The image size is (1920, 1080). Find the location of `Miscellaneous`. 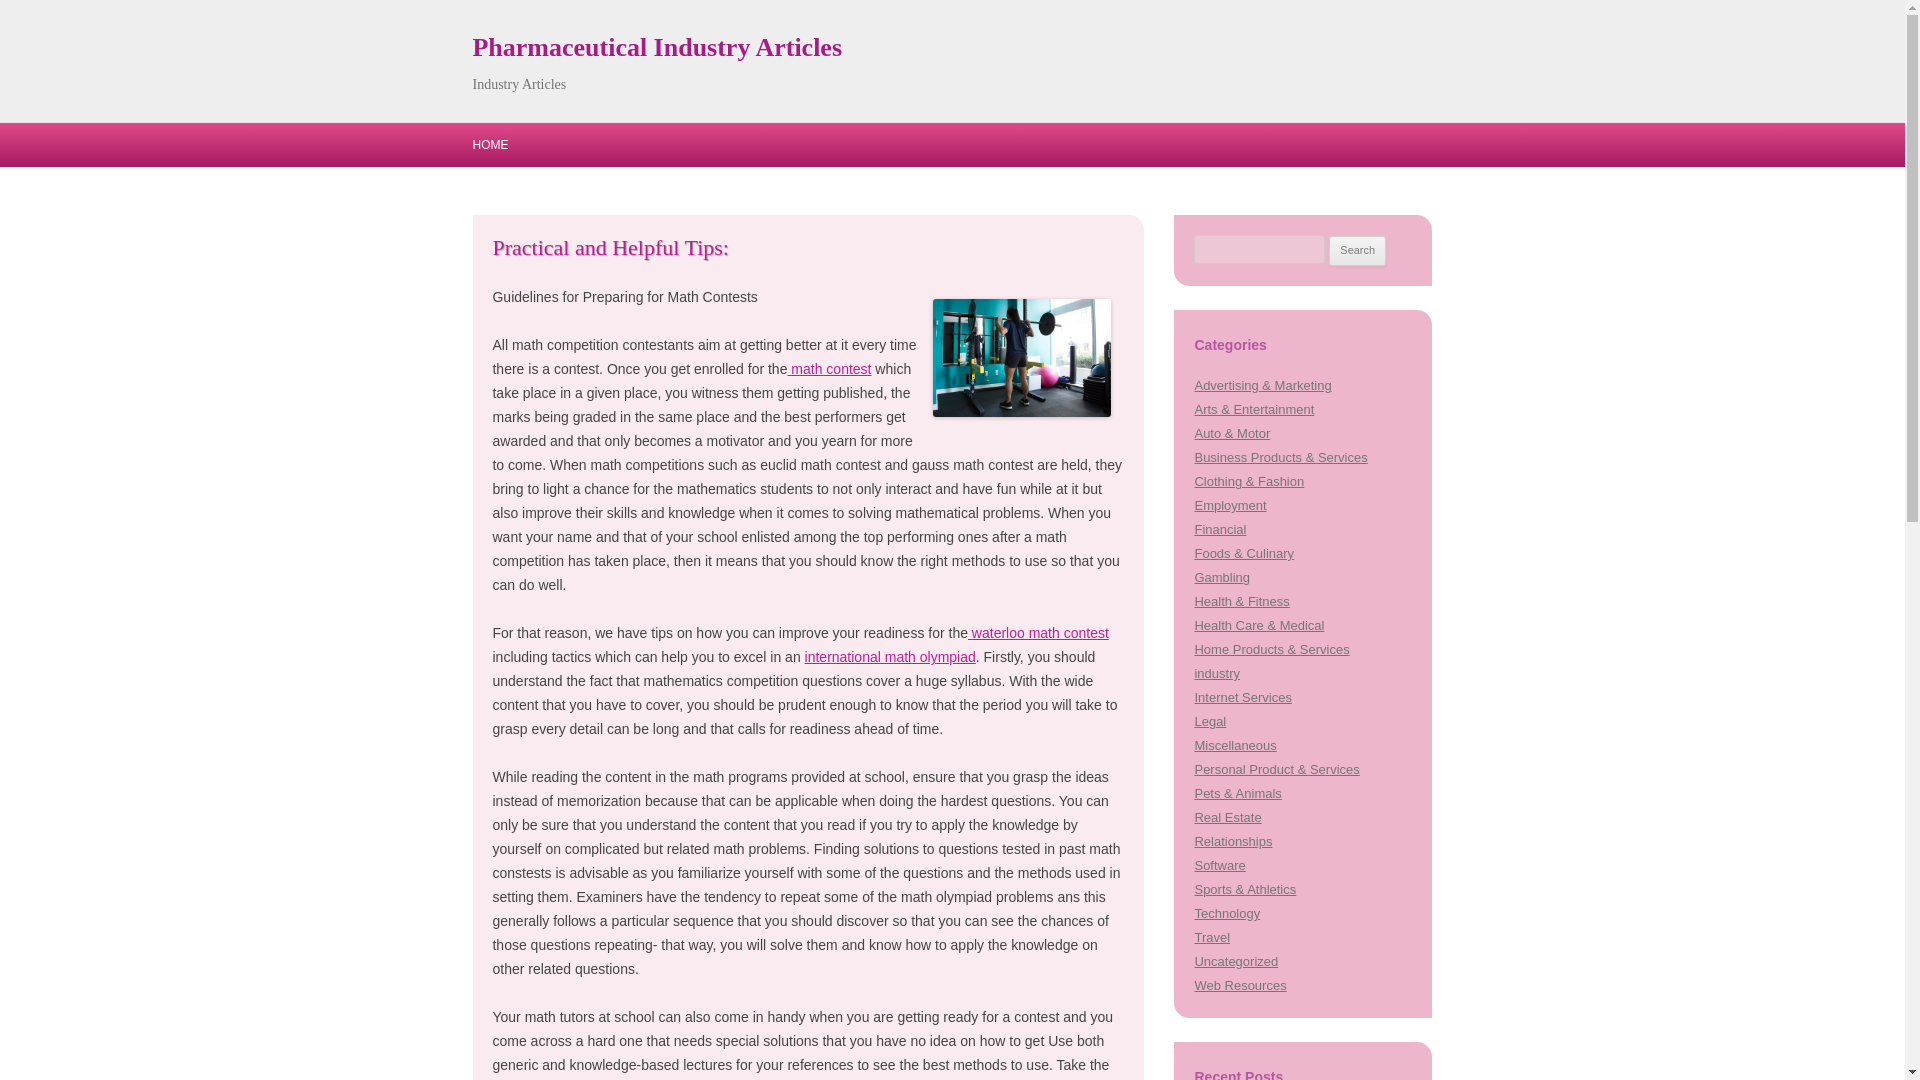

Miscellaneous is located at coordinates (1235, 744).